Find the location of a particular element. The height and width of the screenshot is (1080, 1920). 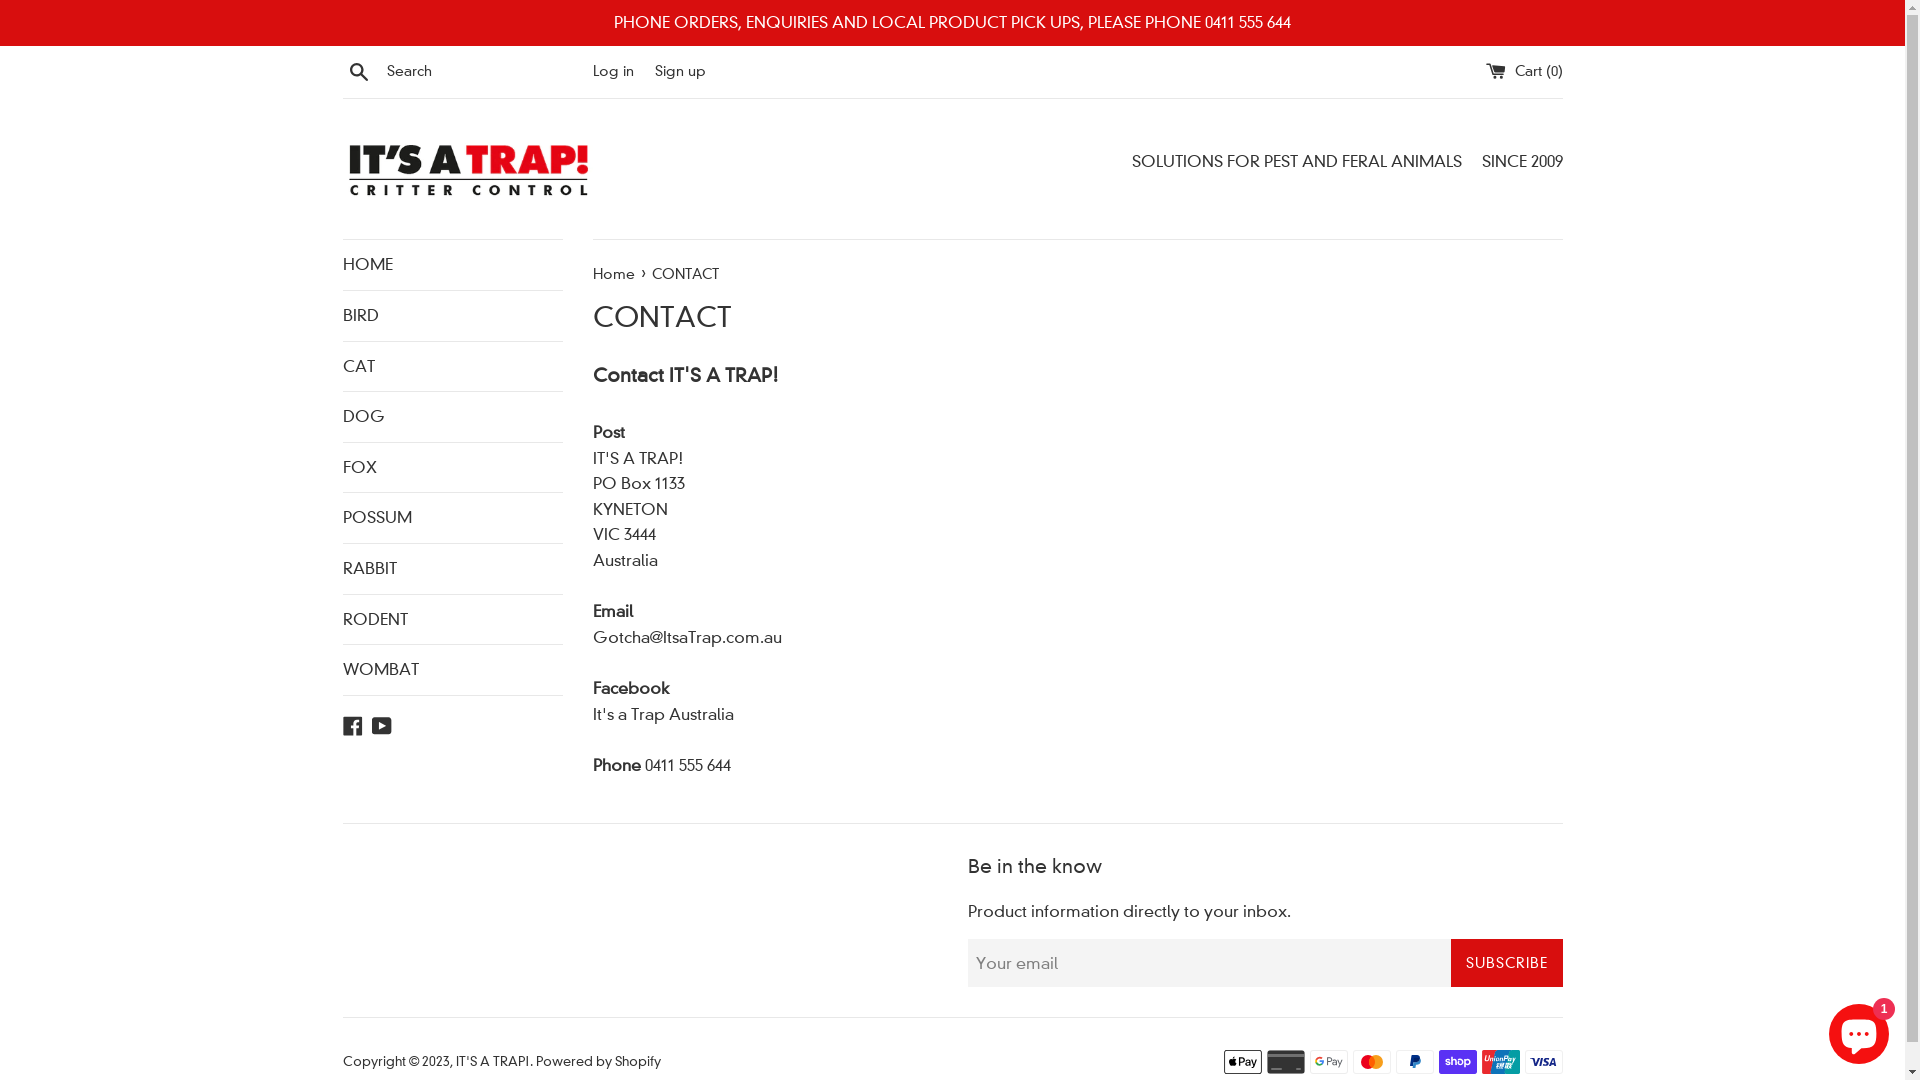

SUBSCRIBE is located at coordinates (1506, 963).